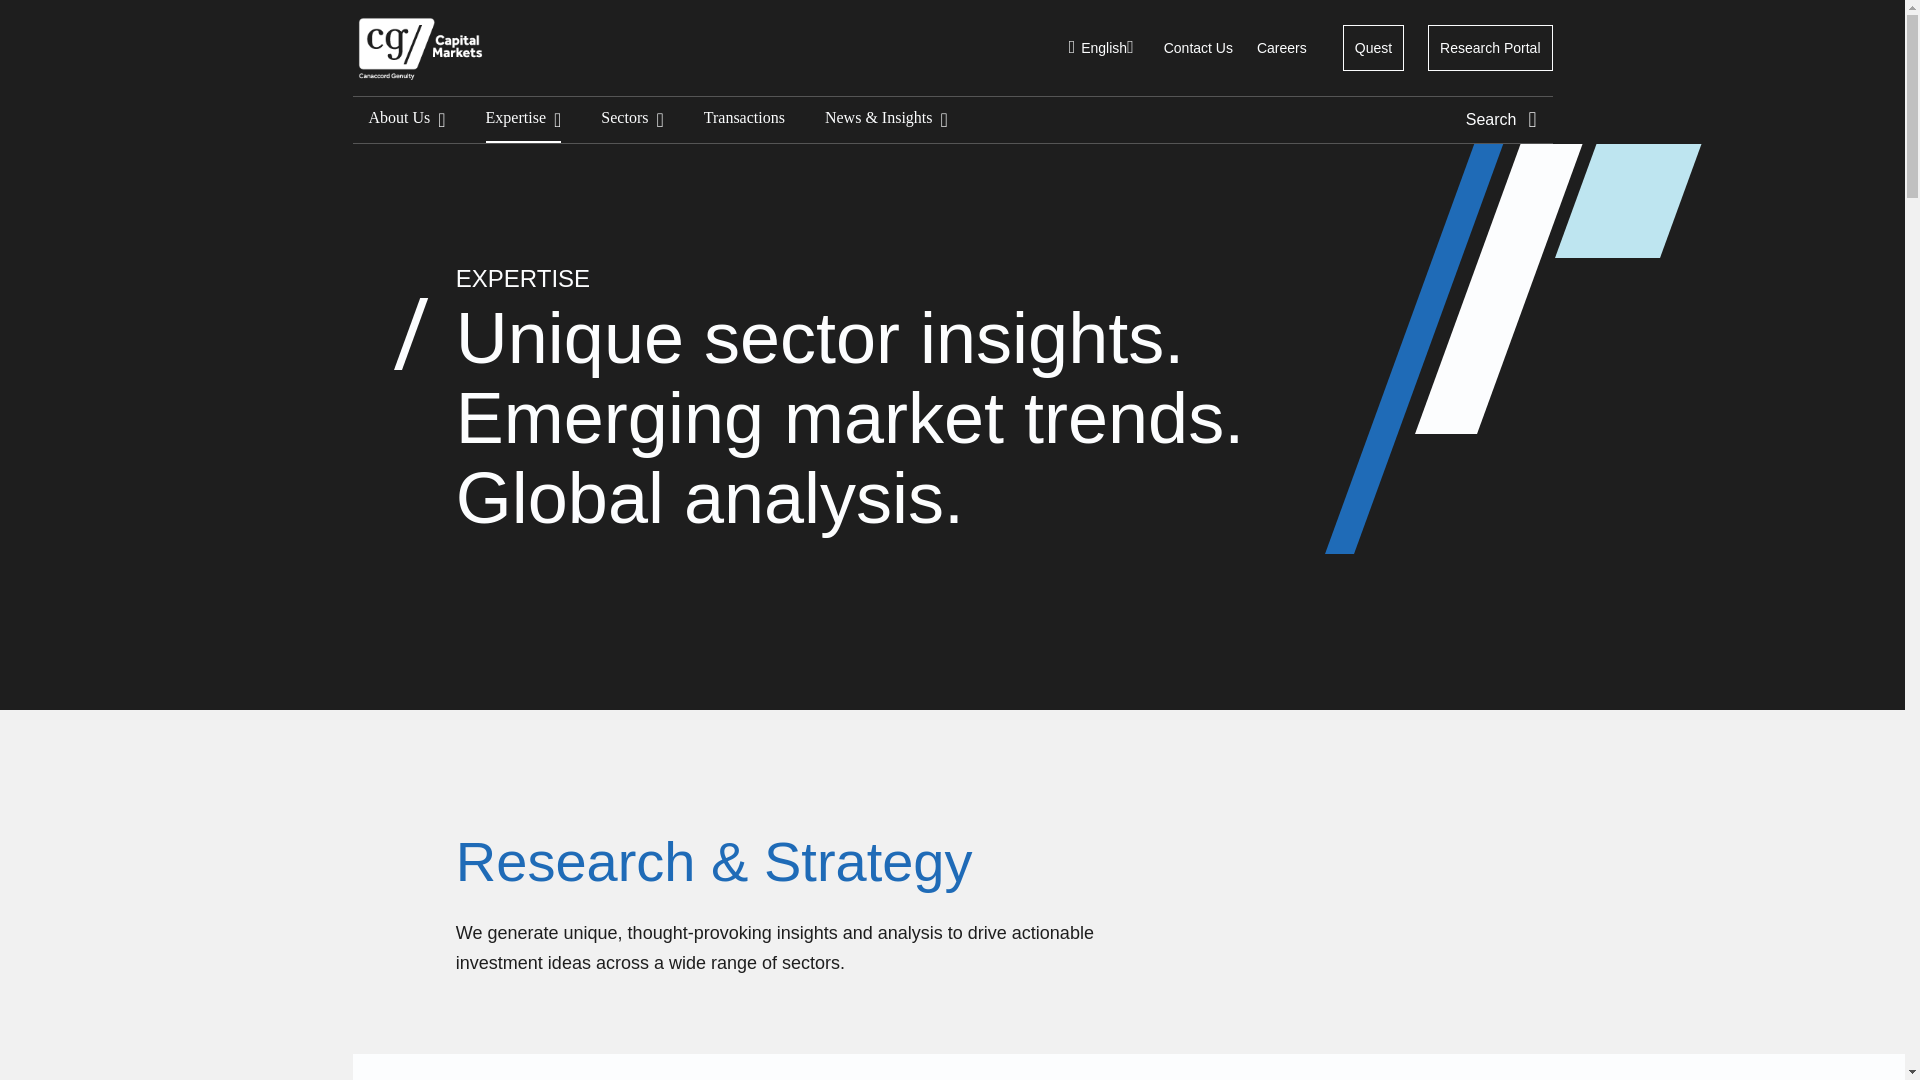 The width and height of the screenshot is (1920, 1080). Describe the element at coordinates (631, 120) in the screenshot. I see `Sectors` at that location.